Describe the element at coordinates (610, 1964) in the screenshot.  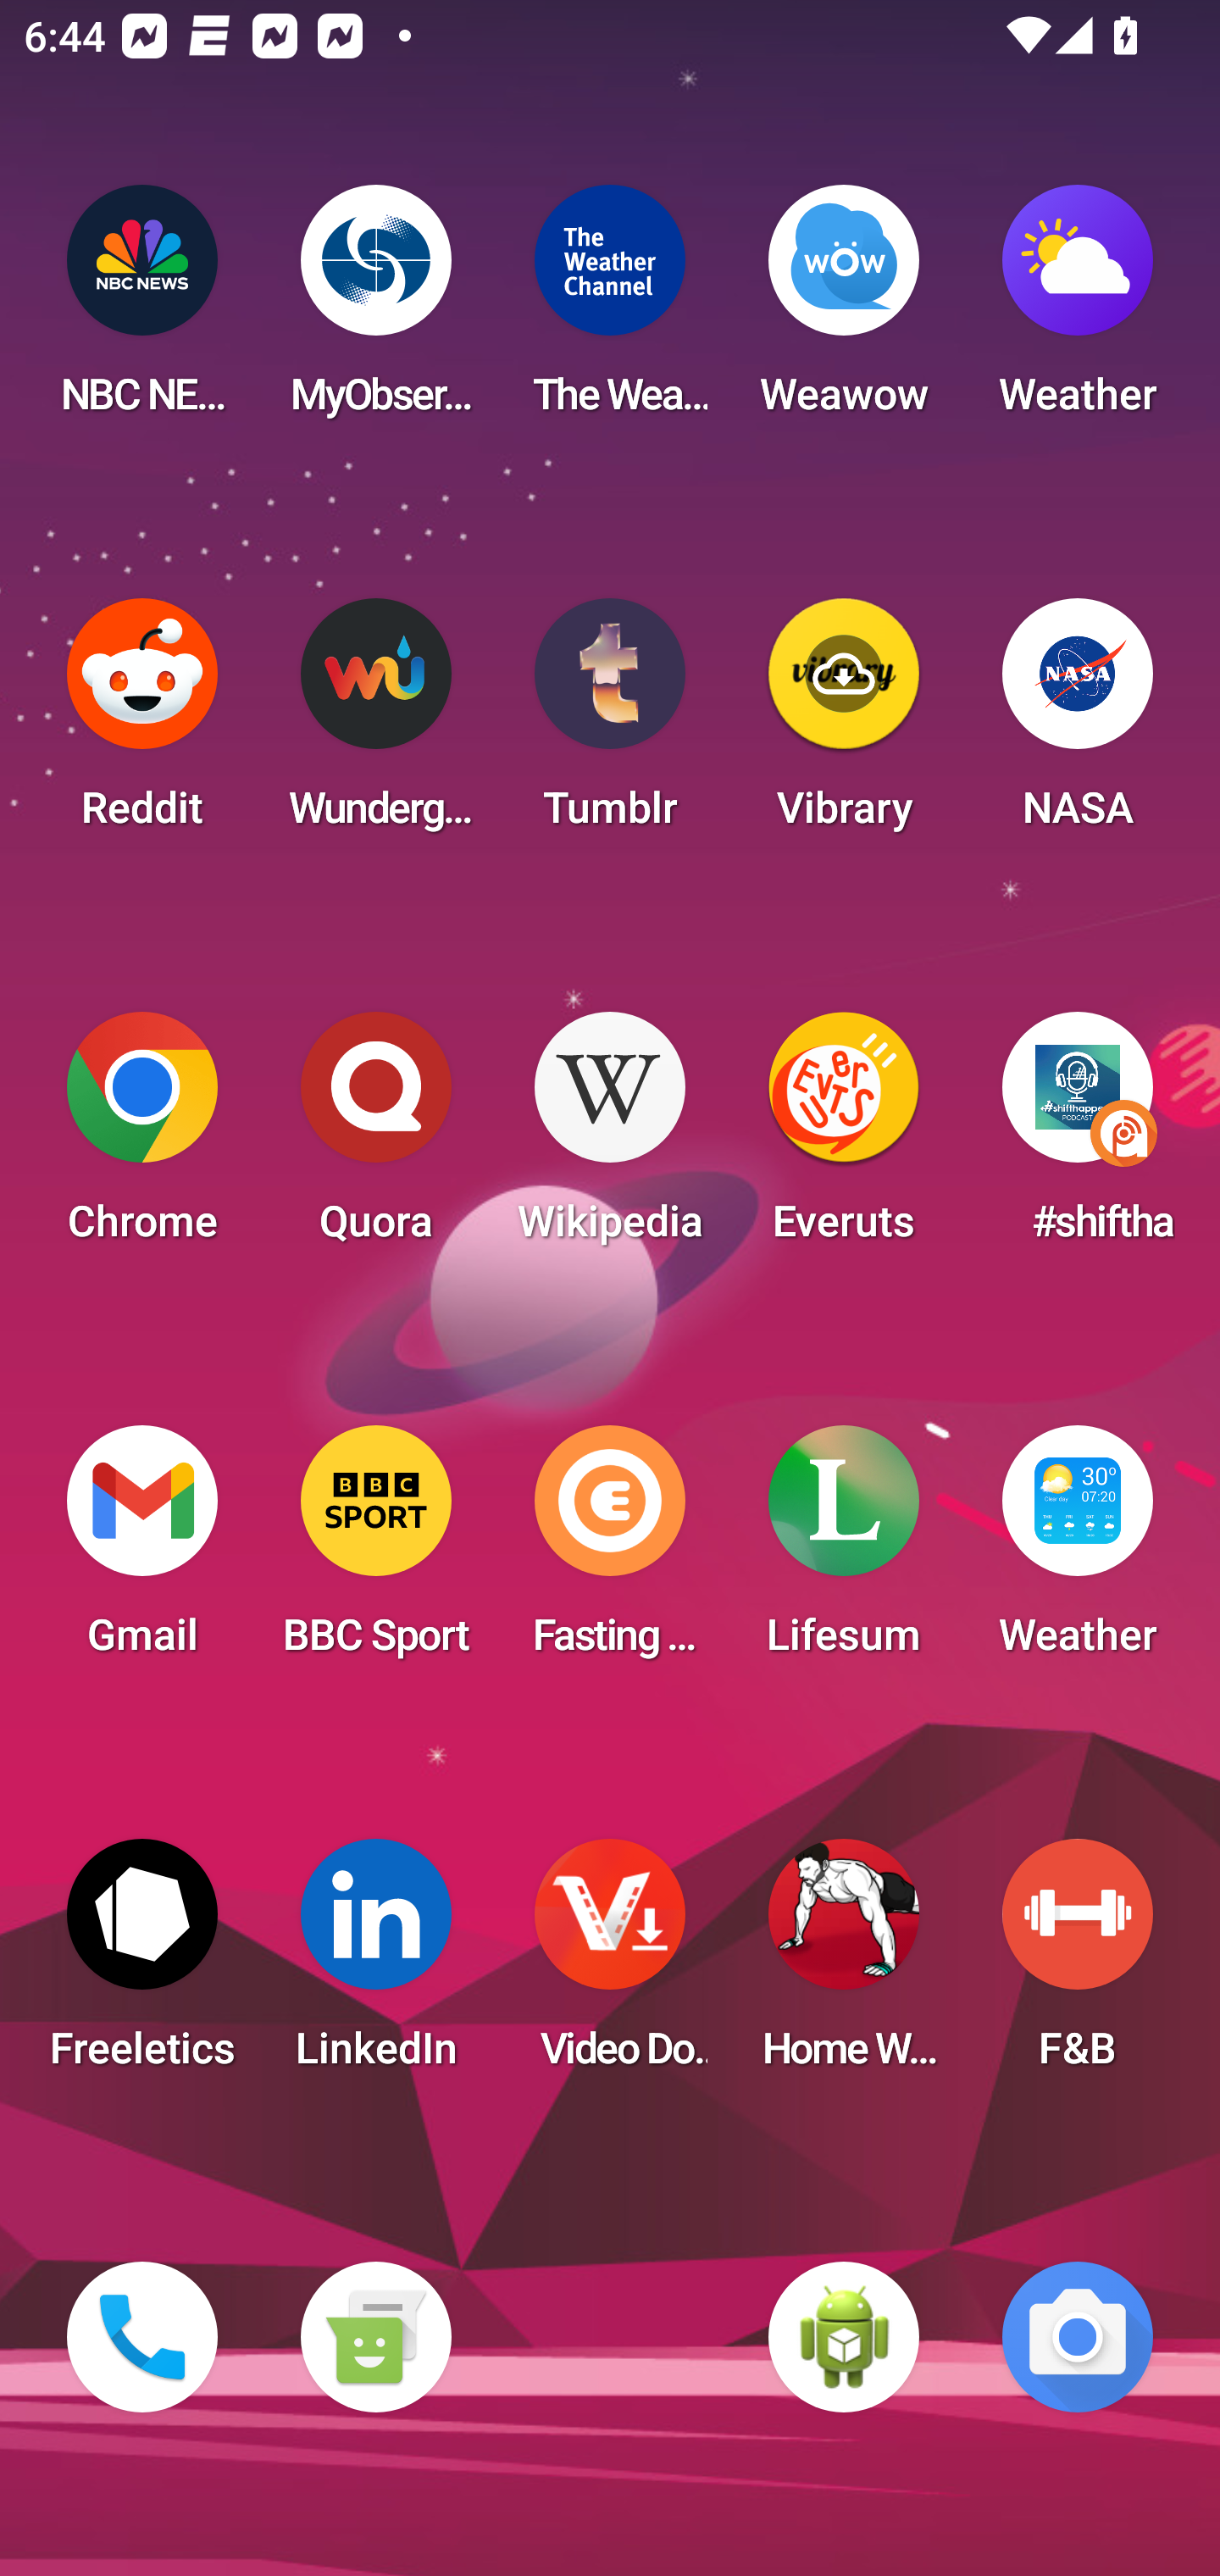
I see `Video Downloader & Ace Player` at that location.